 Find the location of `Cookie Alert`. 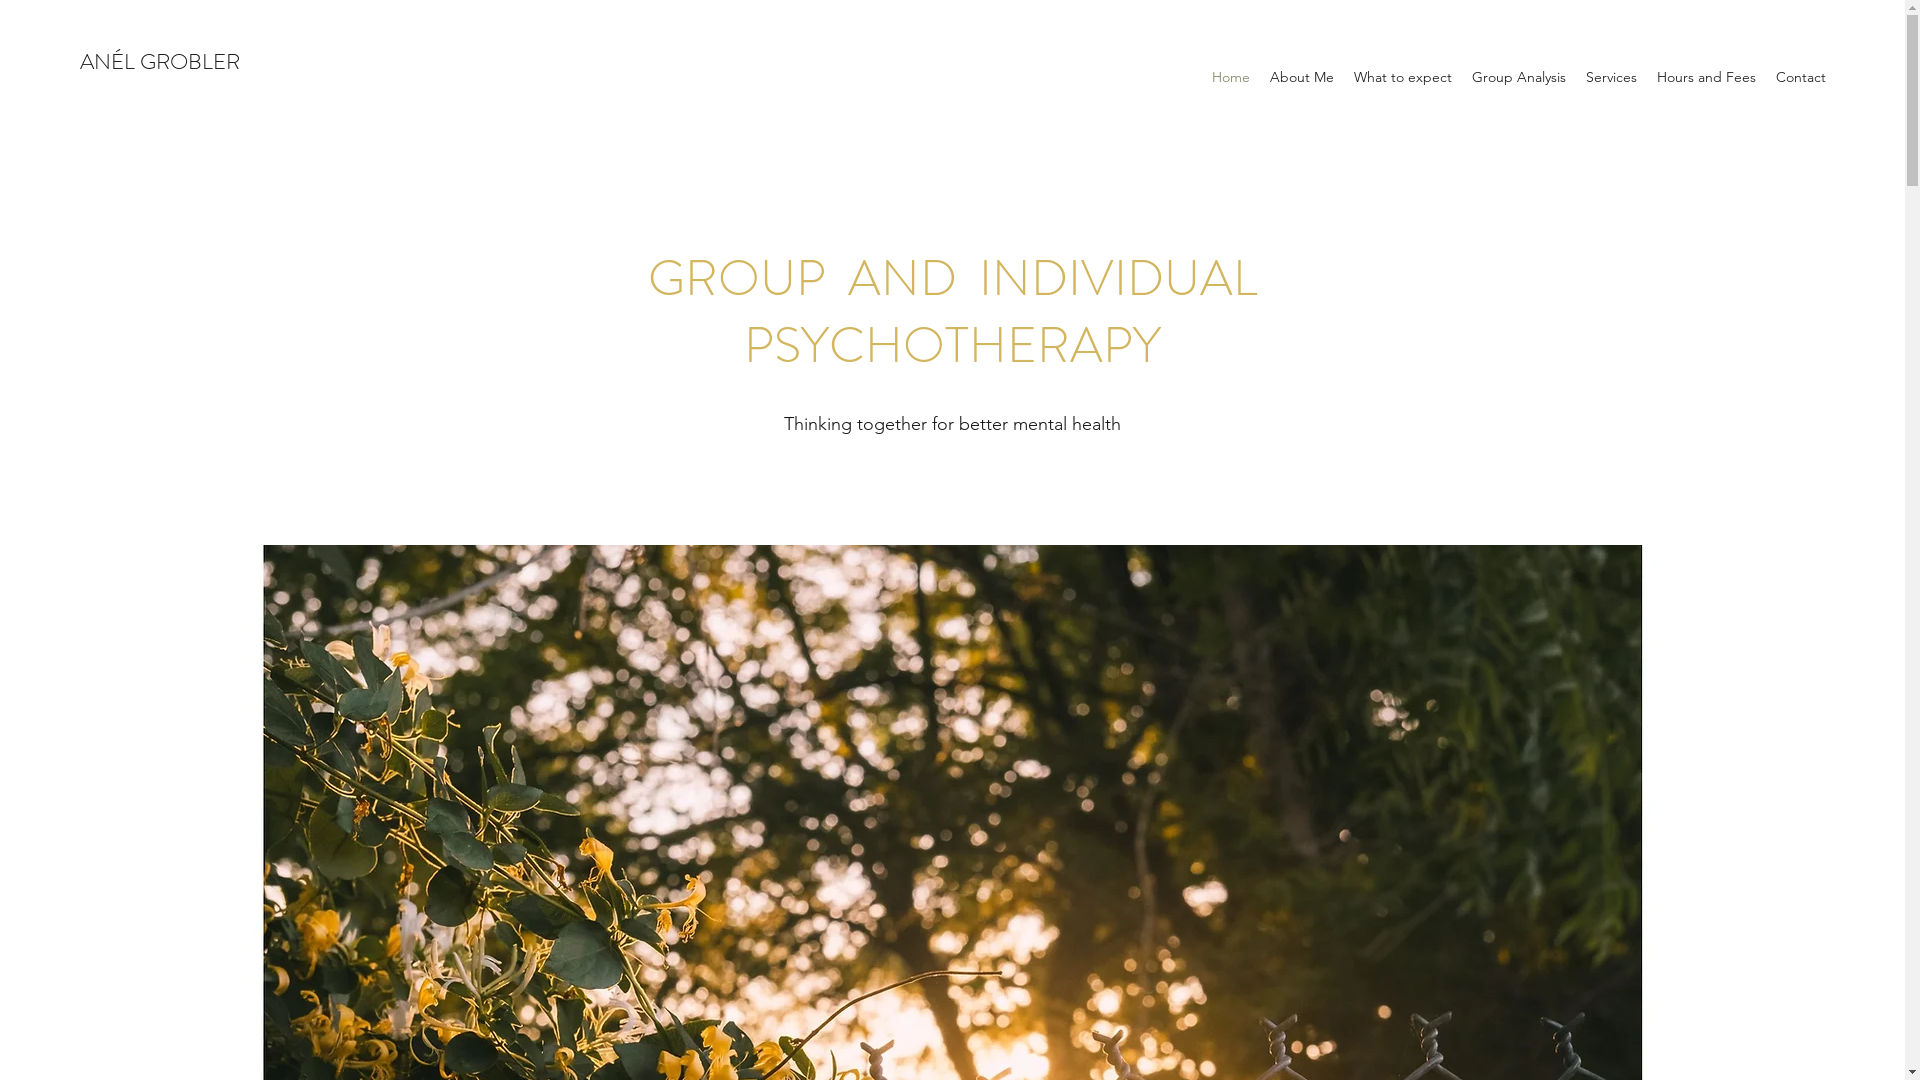

Cookie Alert is located at coordinates (984, 126).